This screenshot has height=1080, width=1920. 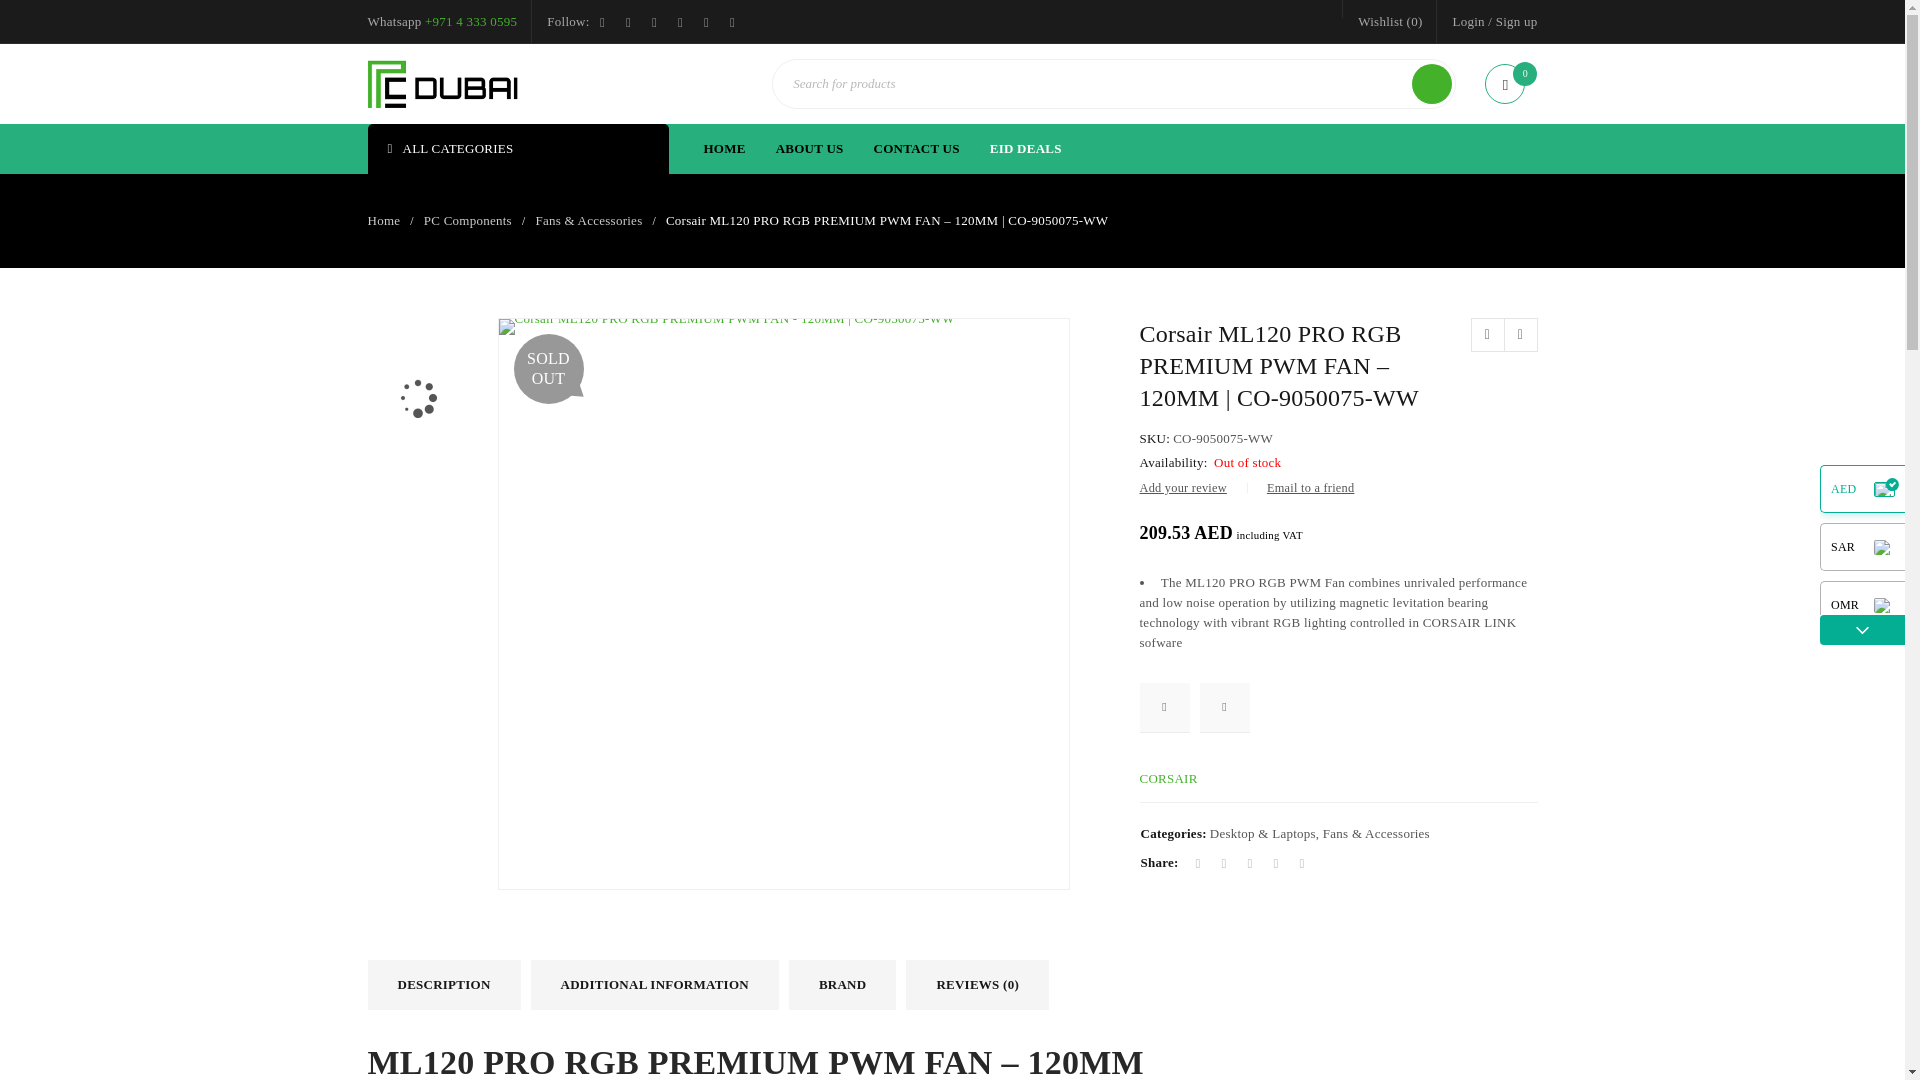 I want to click on Register, so click(x=1058, y=651).